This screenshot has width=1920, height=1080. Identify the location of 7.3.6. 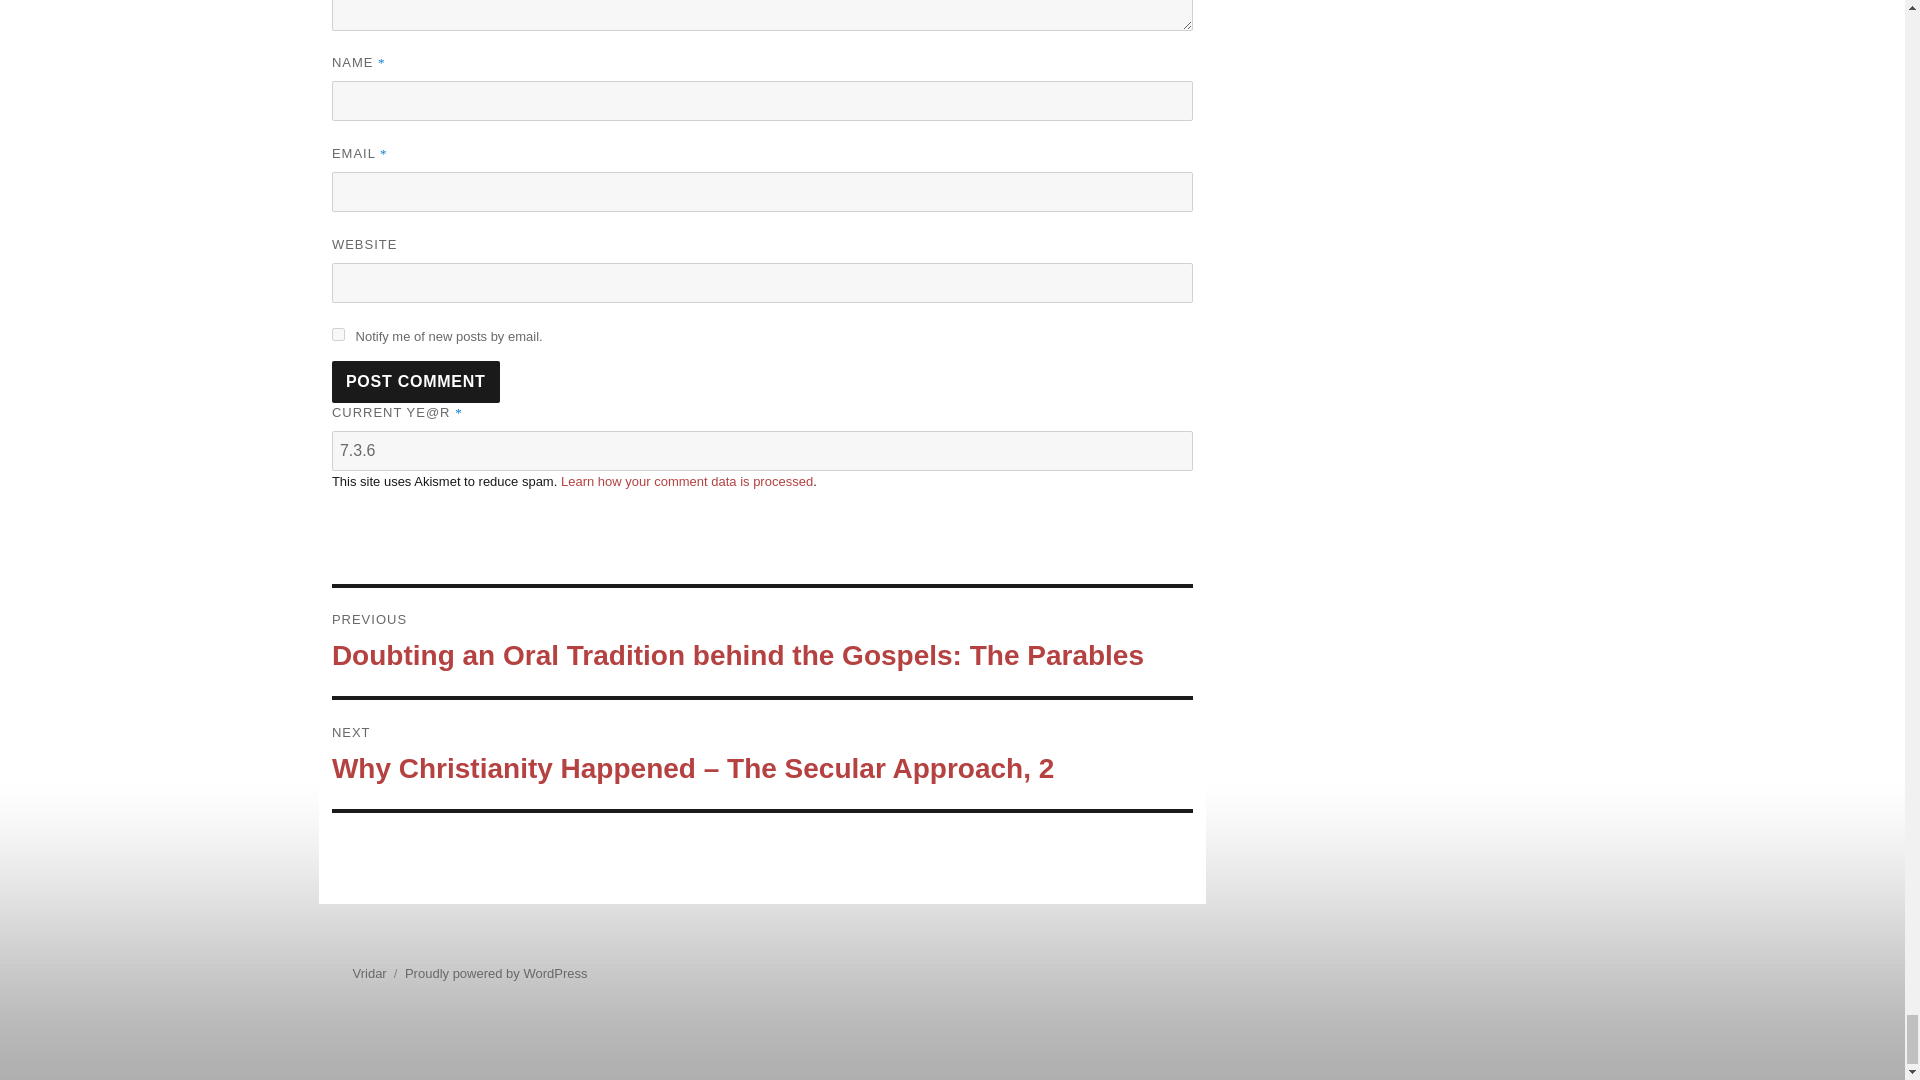
(762, 450).